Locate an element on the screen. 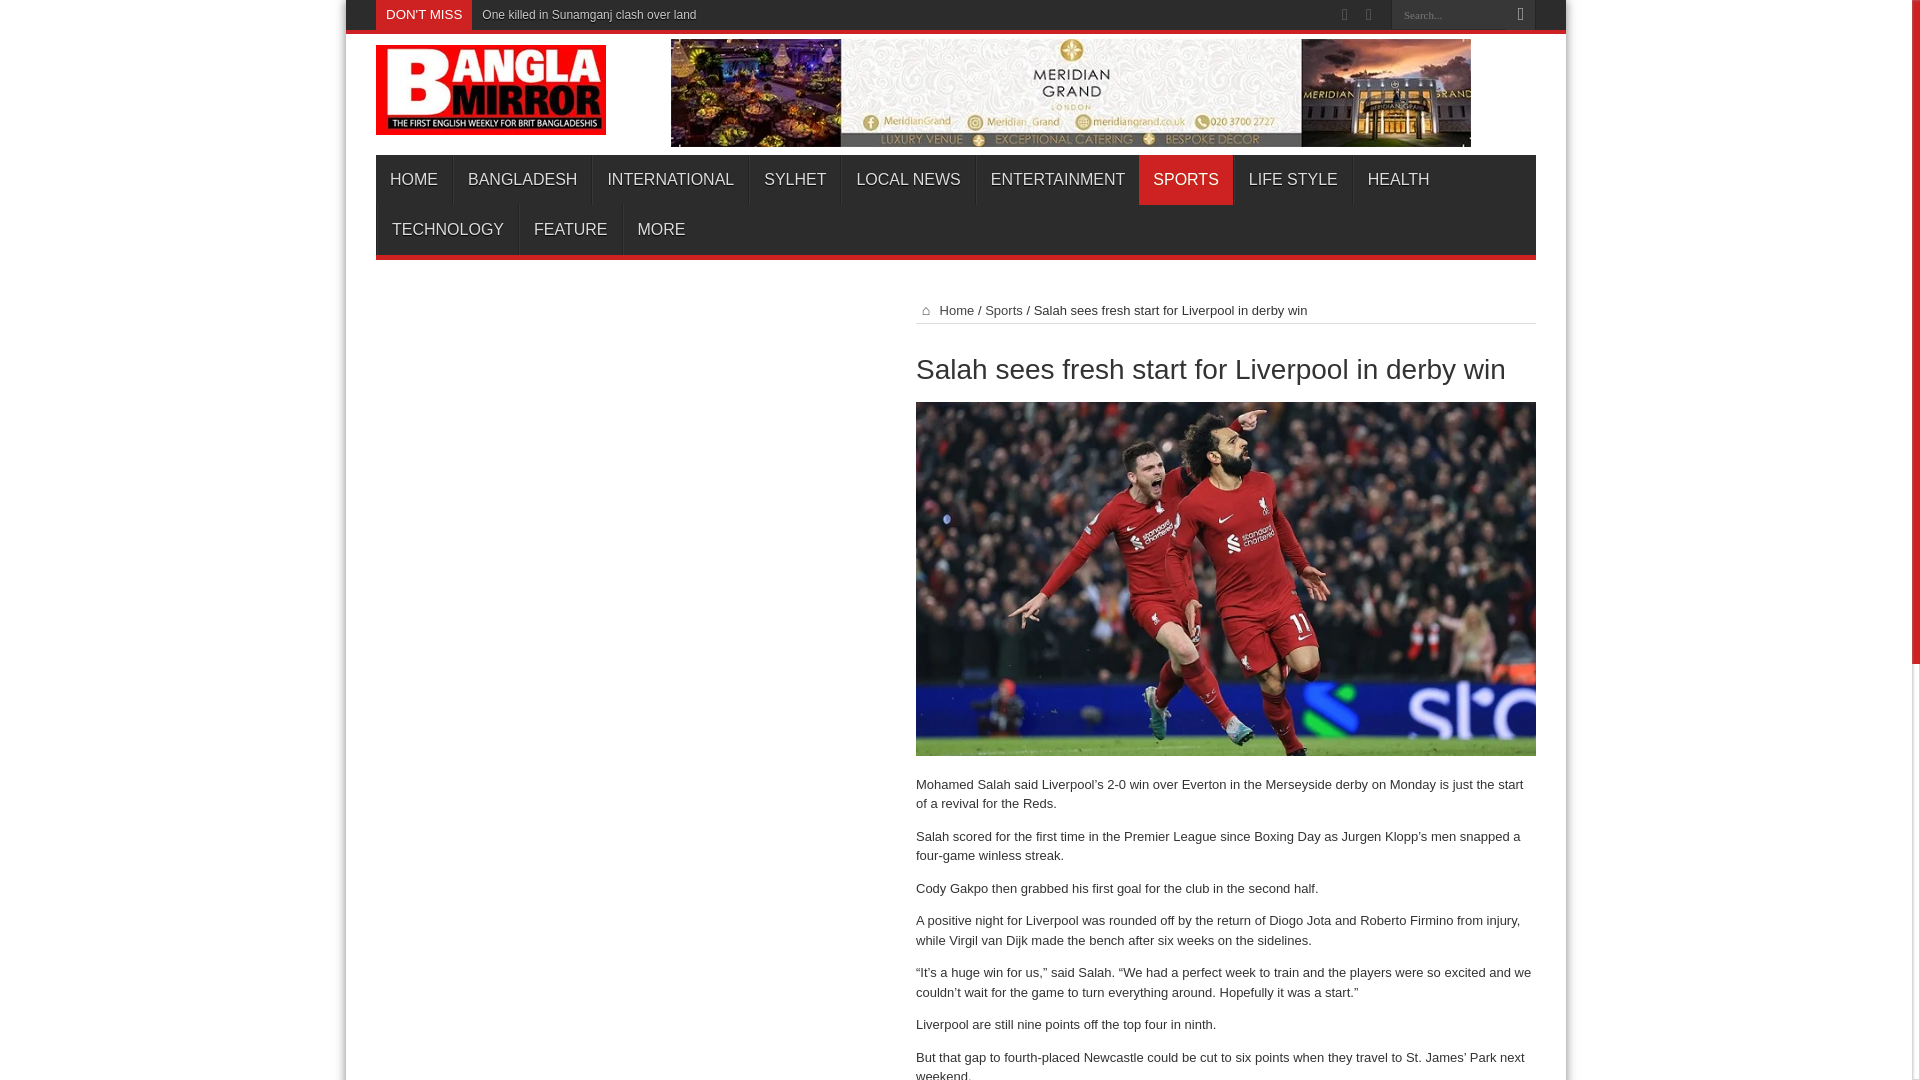 This screenshot has height=1080, width=1920. One killed in Sunamganj clash over land is located at coordinates (588, 15).